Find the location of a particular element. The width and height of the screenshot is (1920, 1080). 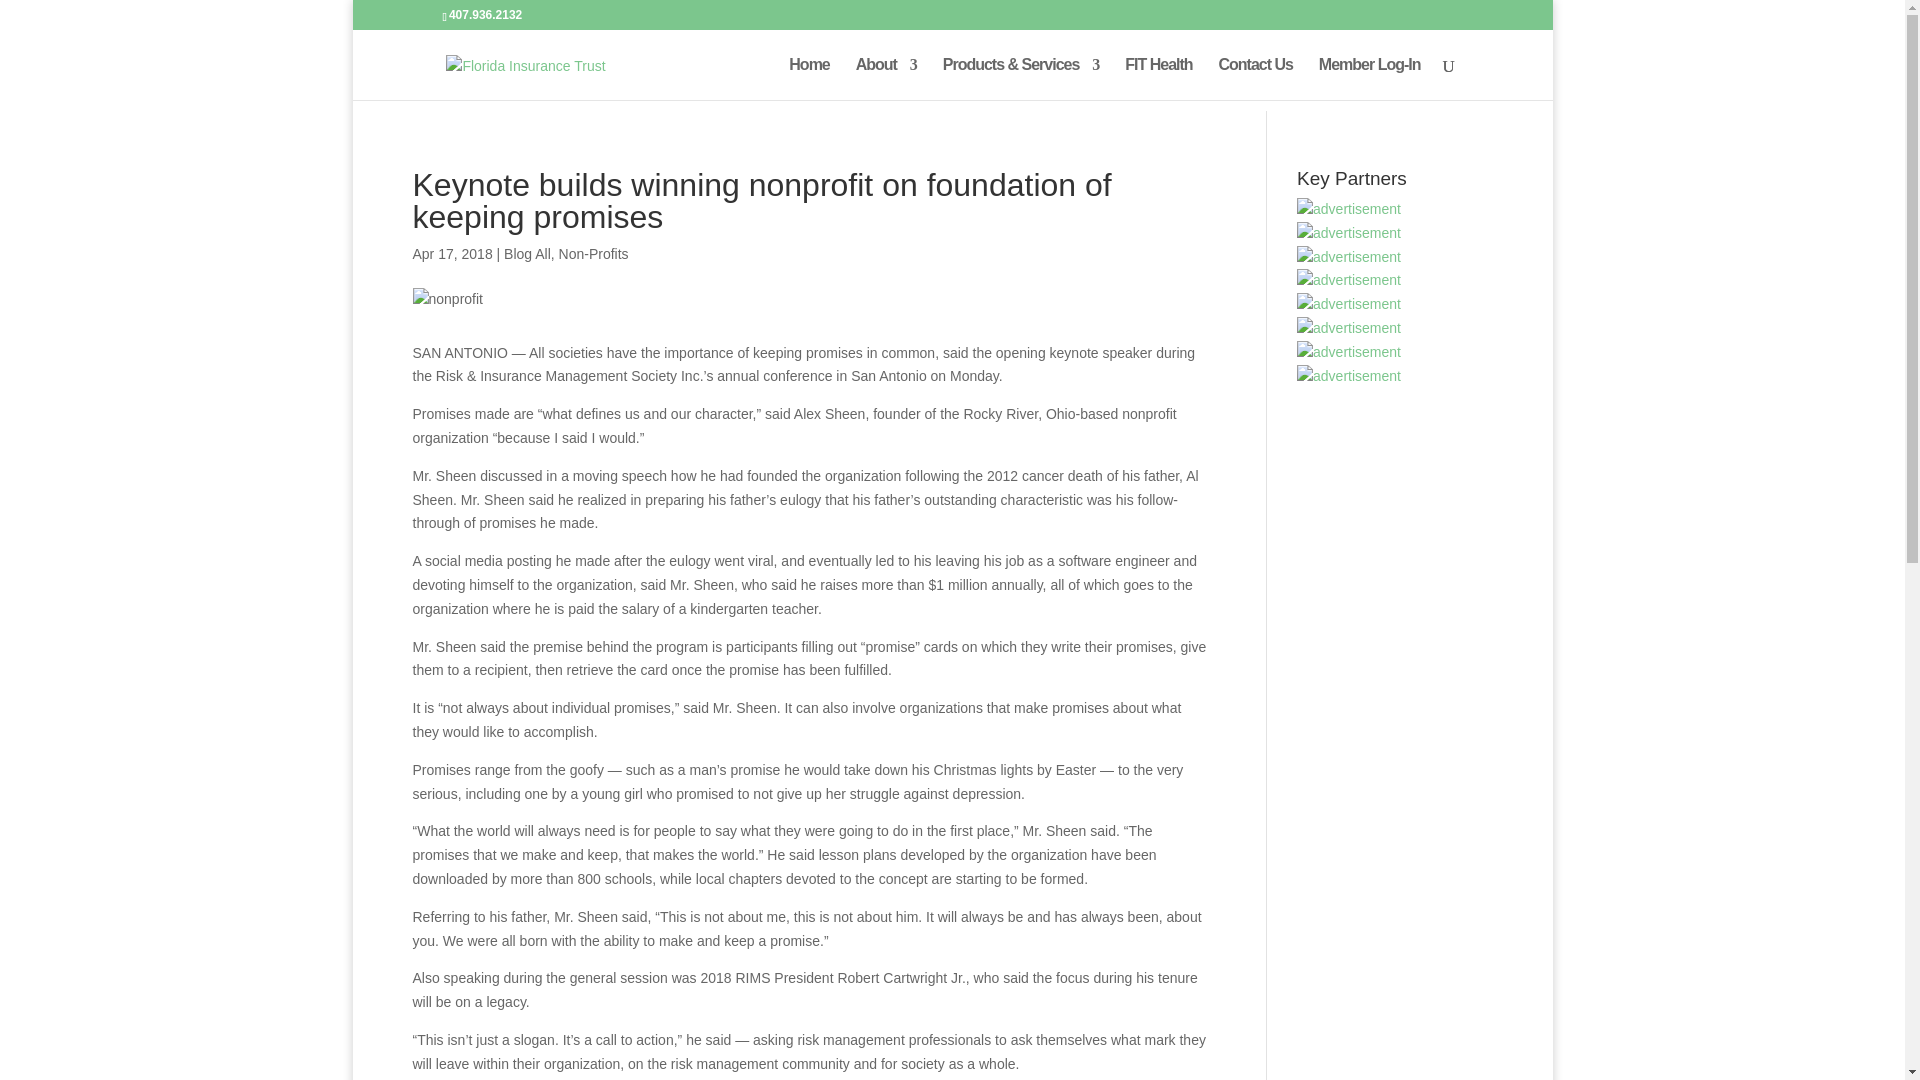

Florida Coalition For Children is located at coordinates (1349, 234).